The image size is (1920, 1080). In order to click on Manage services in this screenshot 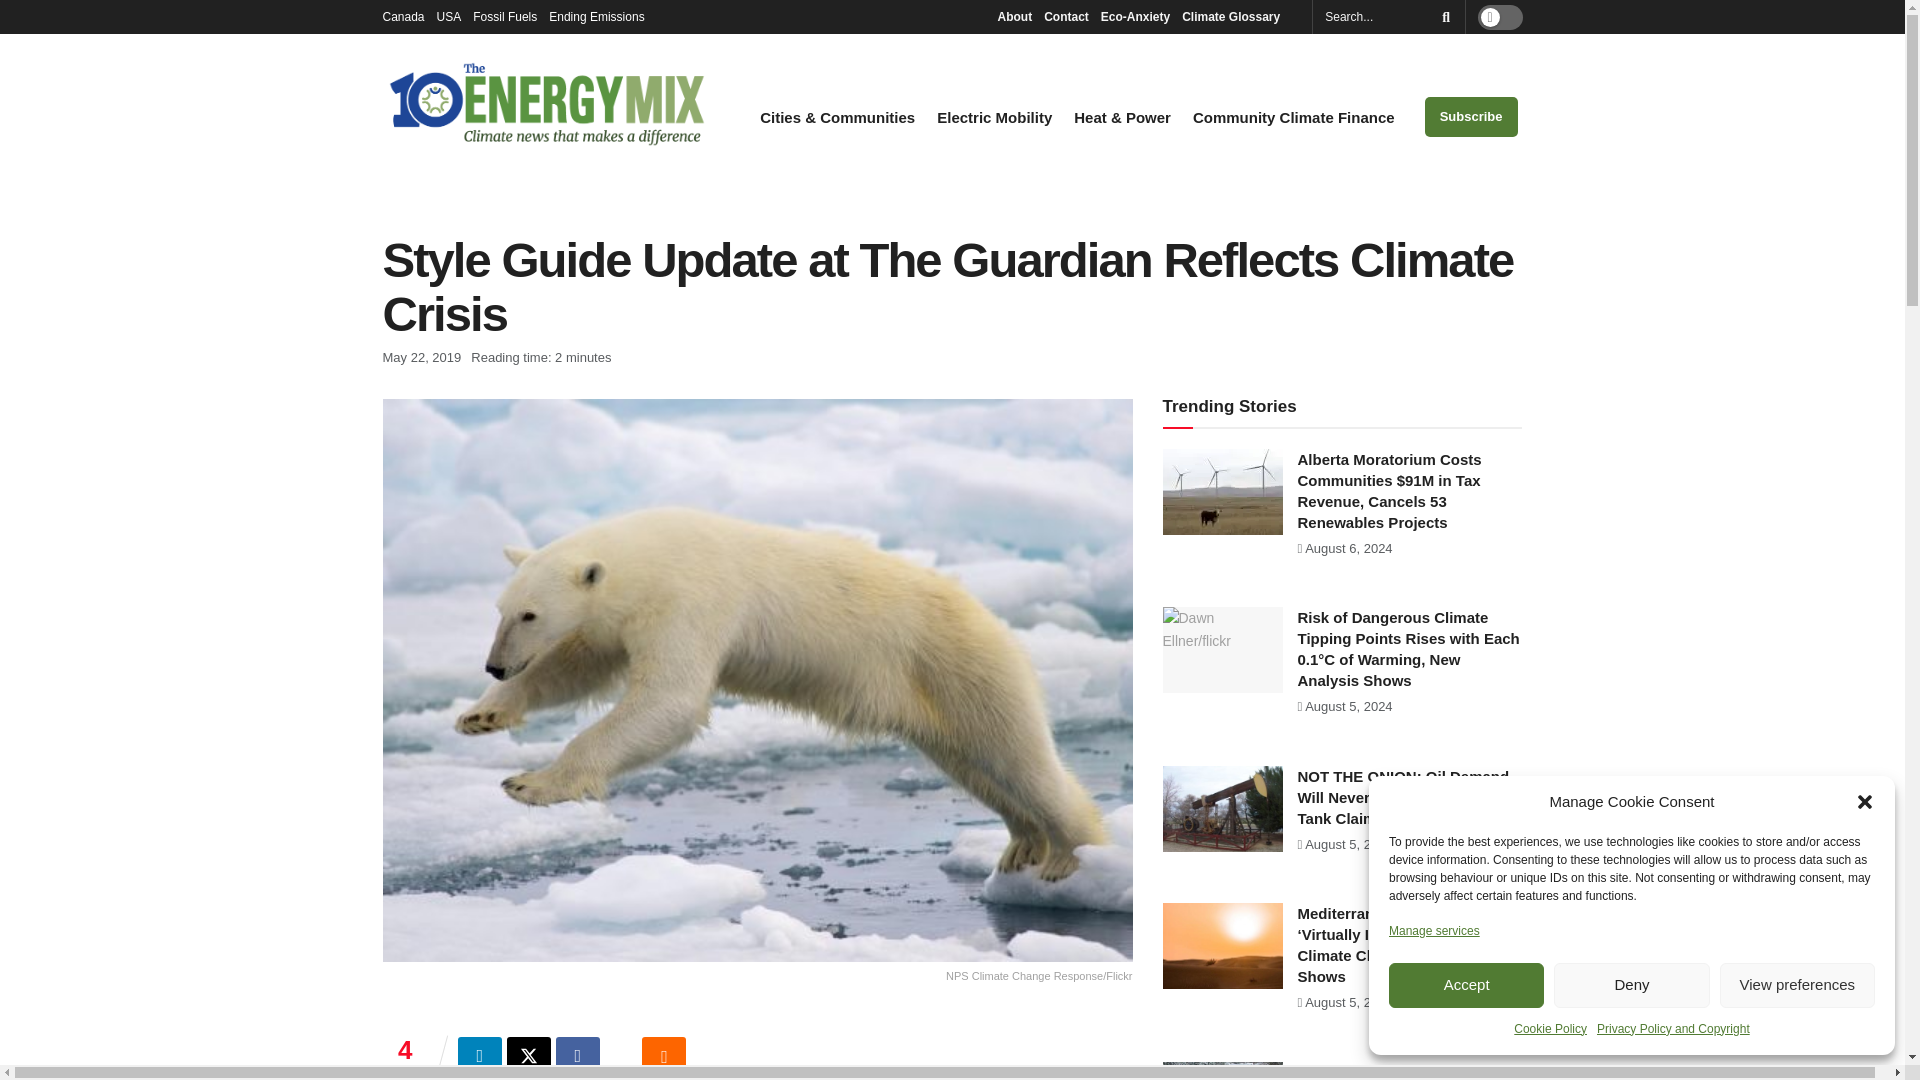, I will do `click(1434, 930)`.